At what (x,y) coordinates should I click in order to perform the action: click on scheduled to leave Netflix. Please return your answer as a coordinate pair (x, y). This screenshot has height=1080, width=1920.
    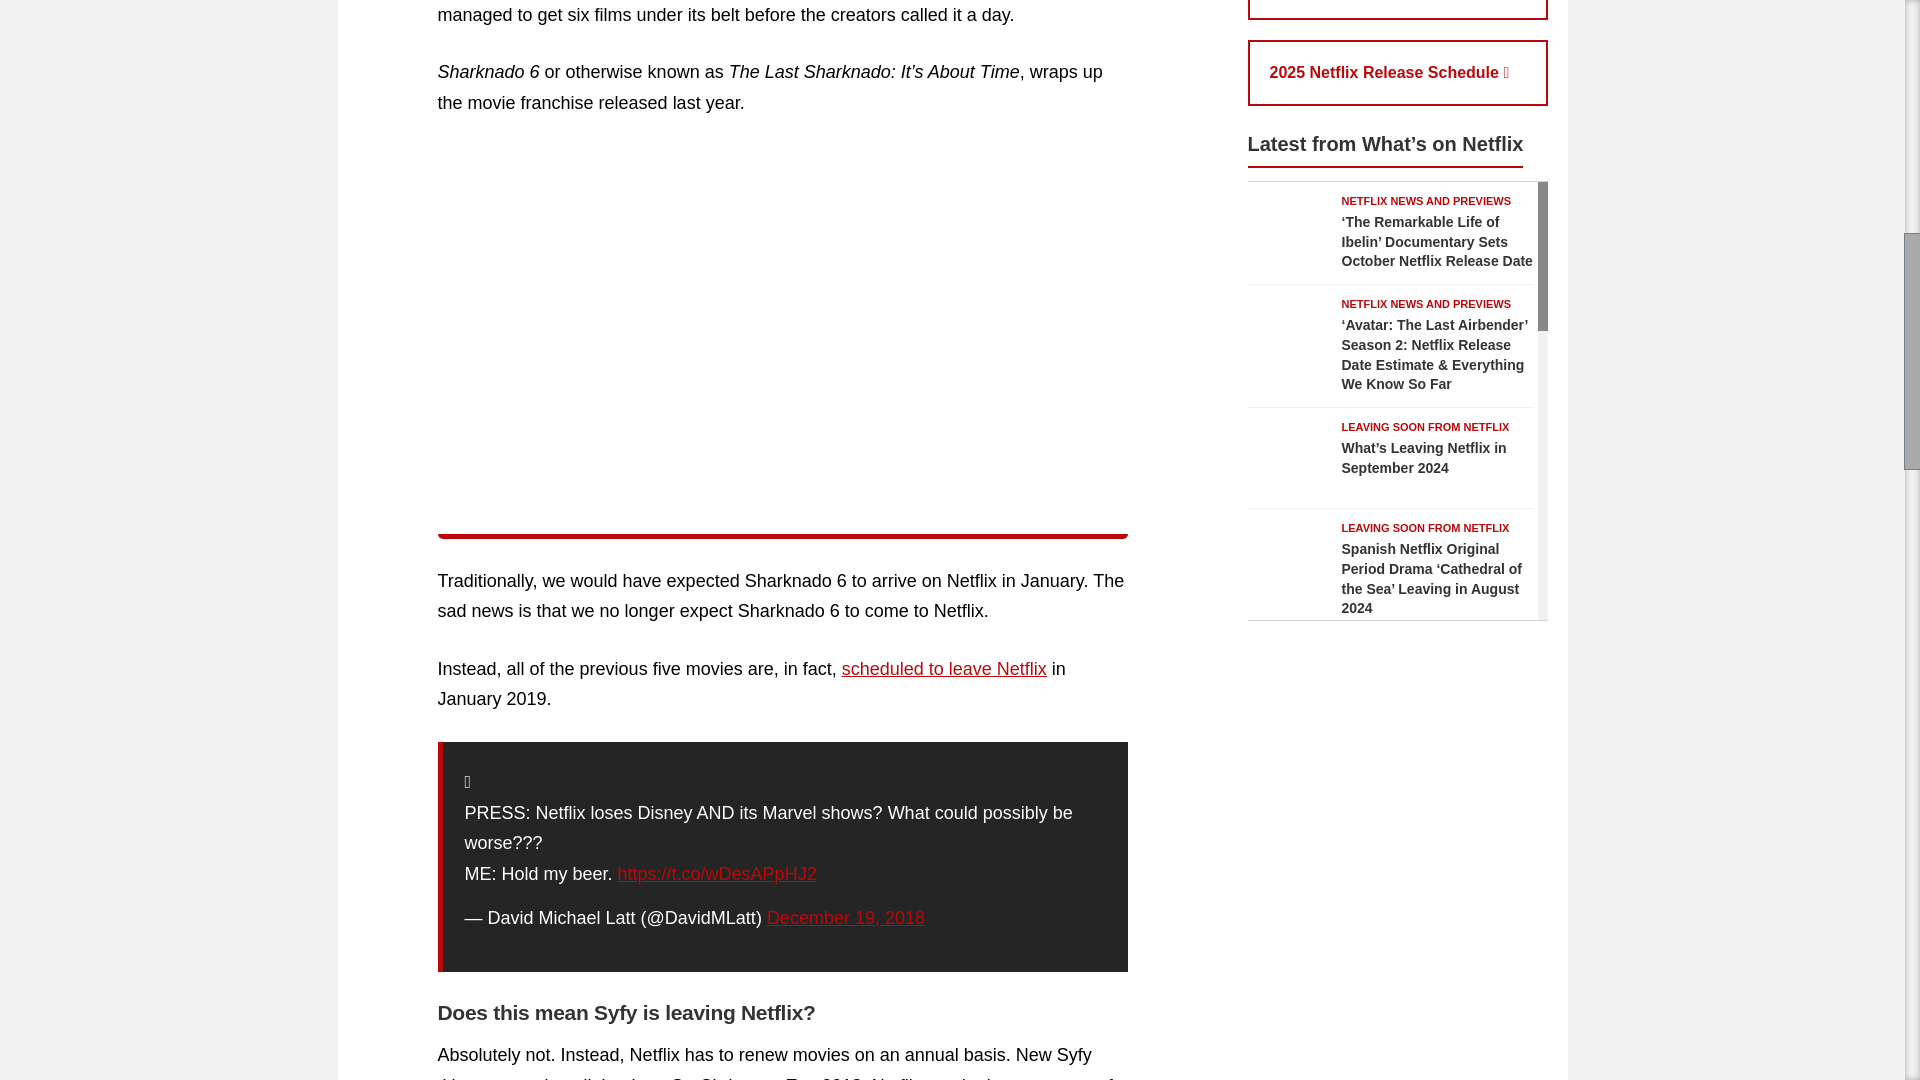
    Looking at the image, I should click on (944, 668).